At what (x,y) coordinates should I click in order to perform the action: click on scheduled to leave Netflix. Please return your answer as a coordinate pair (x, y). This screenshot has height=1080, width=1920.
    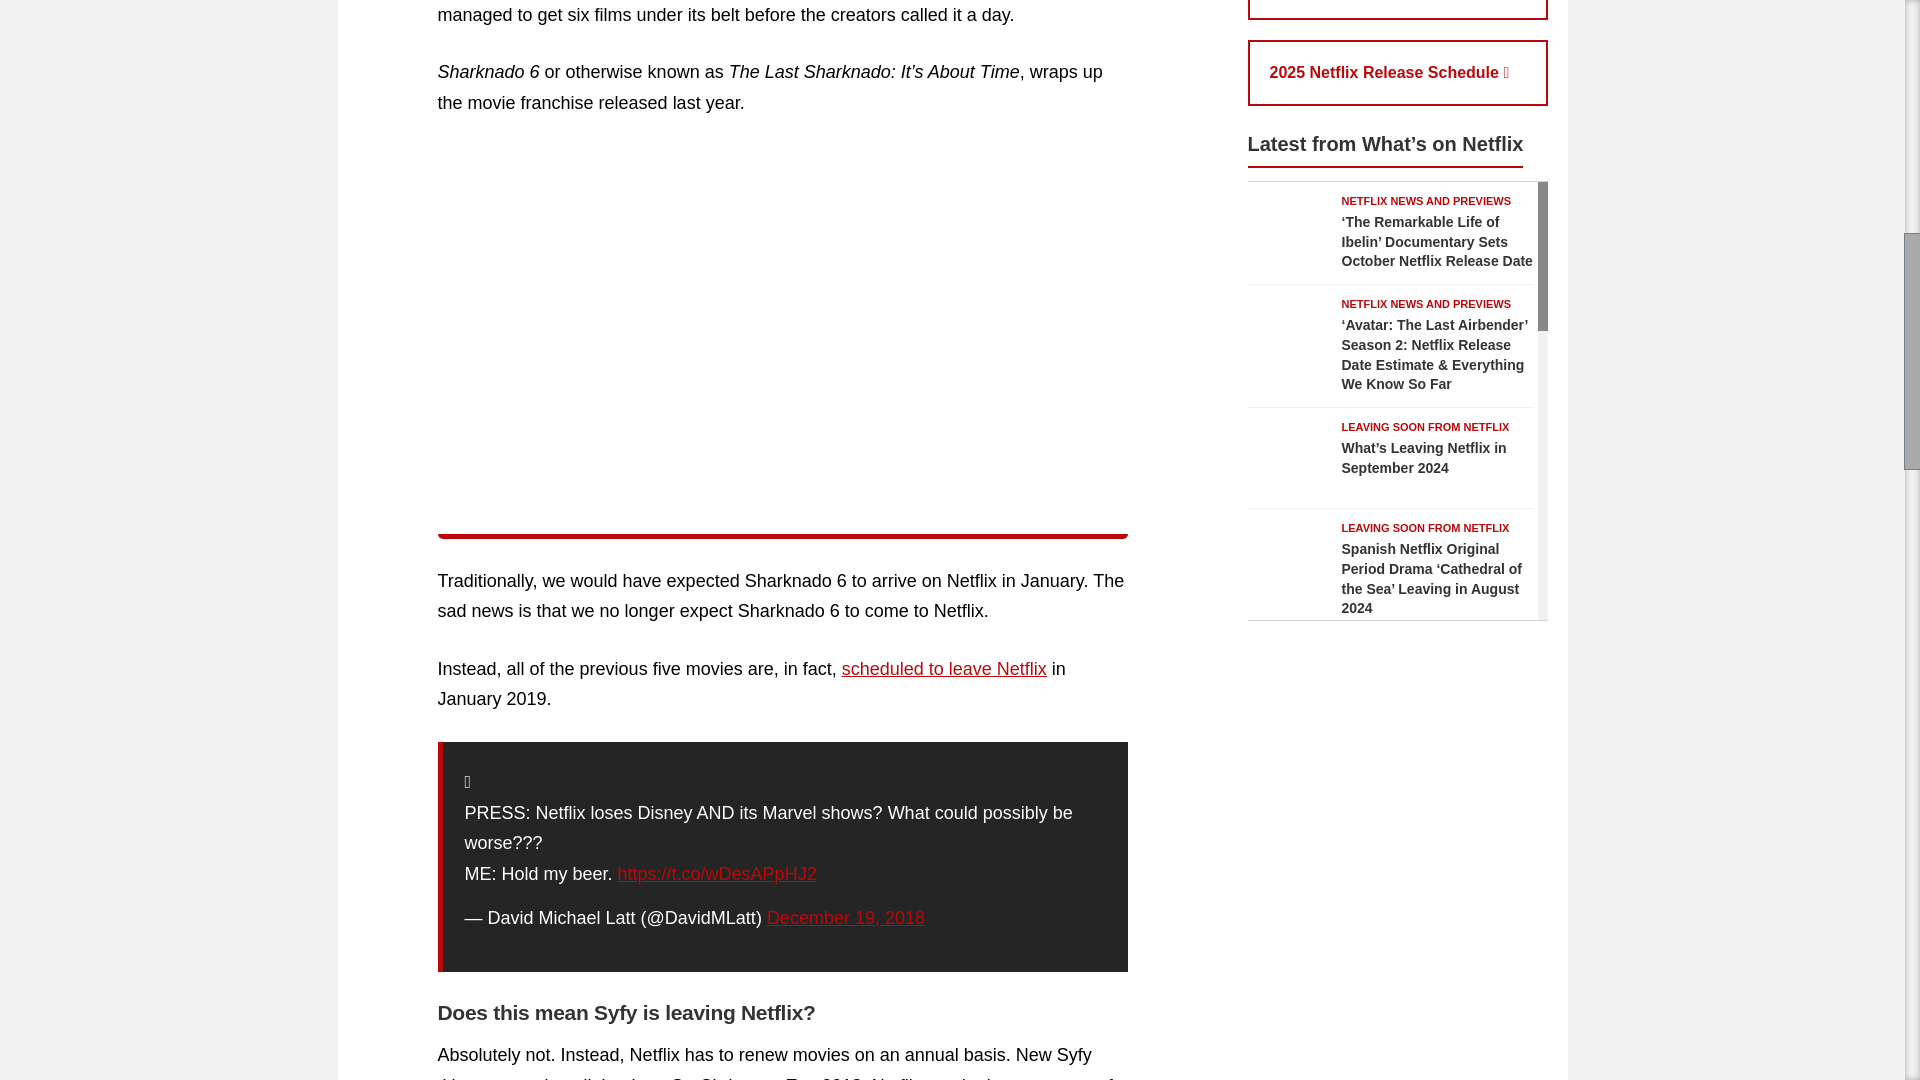
    Looking at the image, I should click on (944, 668).